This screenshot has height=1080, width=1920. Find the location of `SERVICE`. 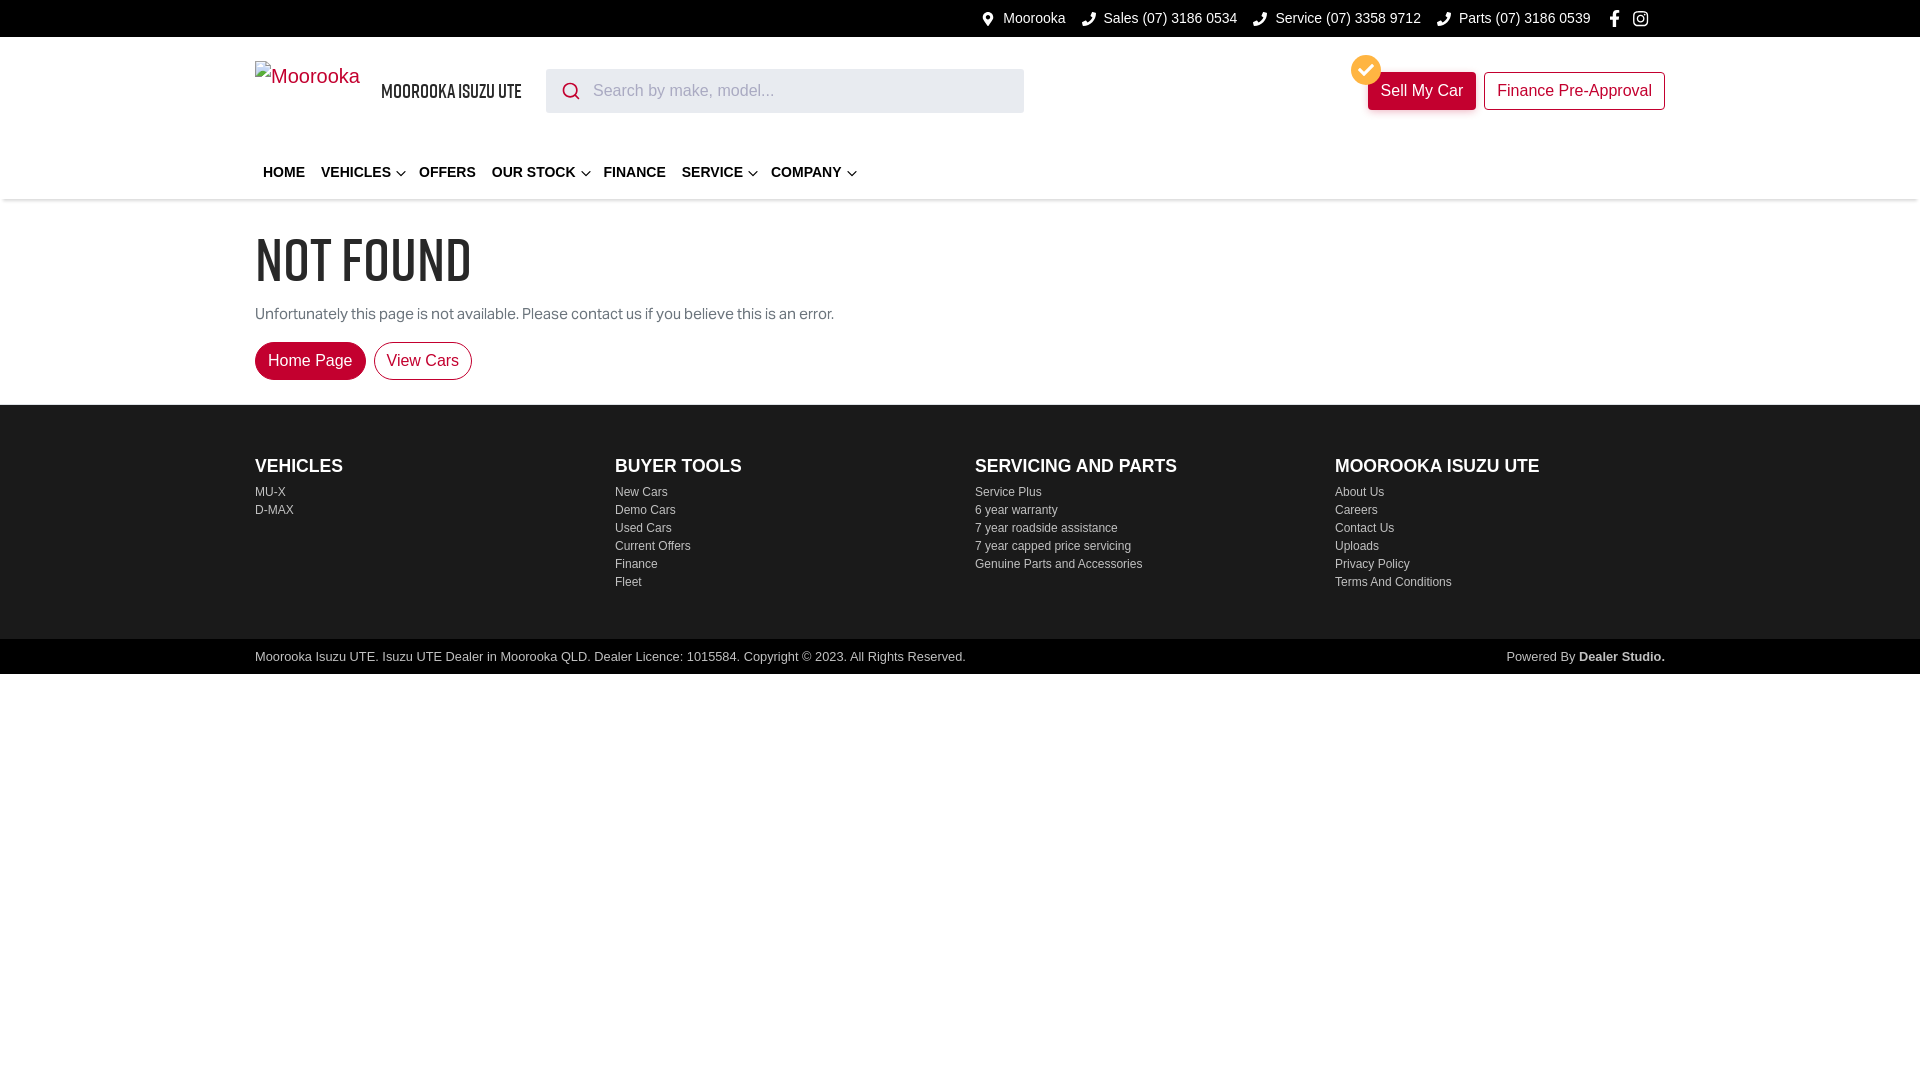

SERVICE is located at coordinates (718, 172).